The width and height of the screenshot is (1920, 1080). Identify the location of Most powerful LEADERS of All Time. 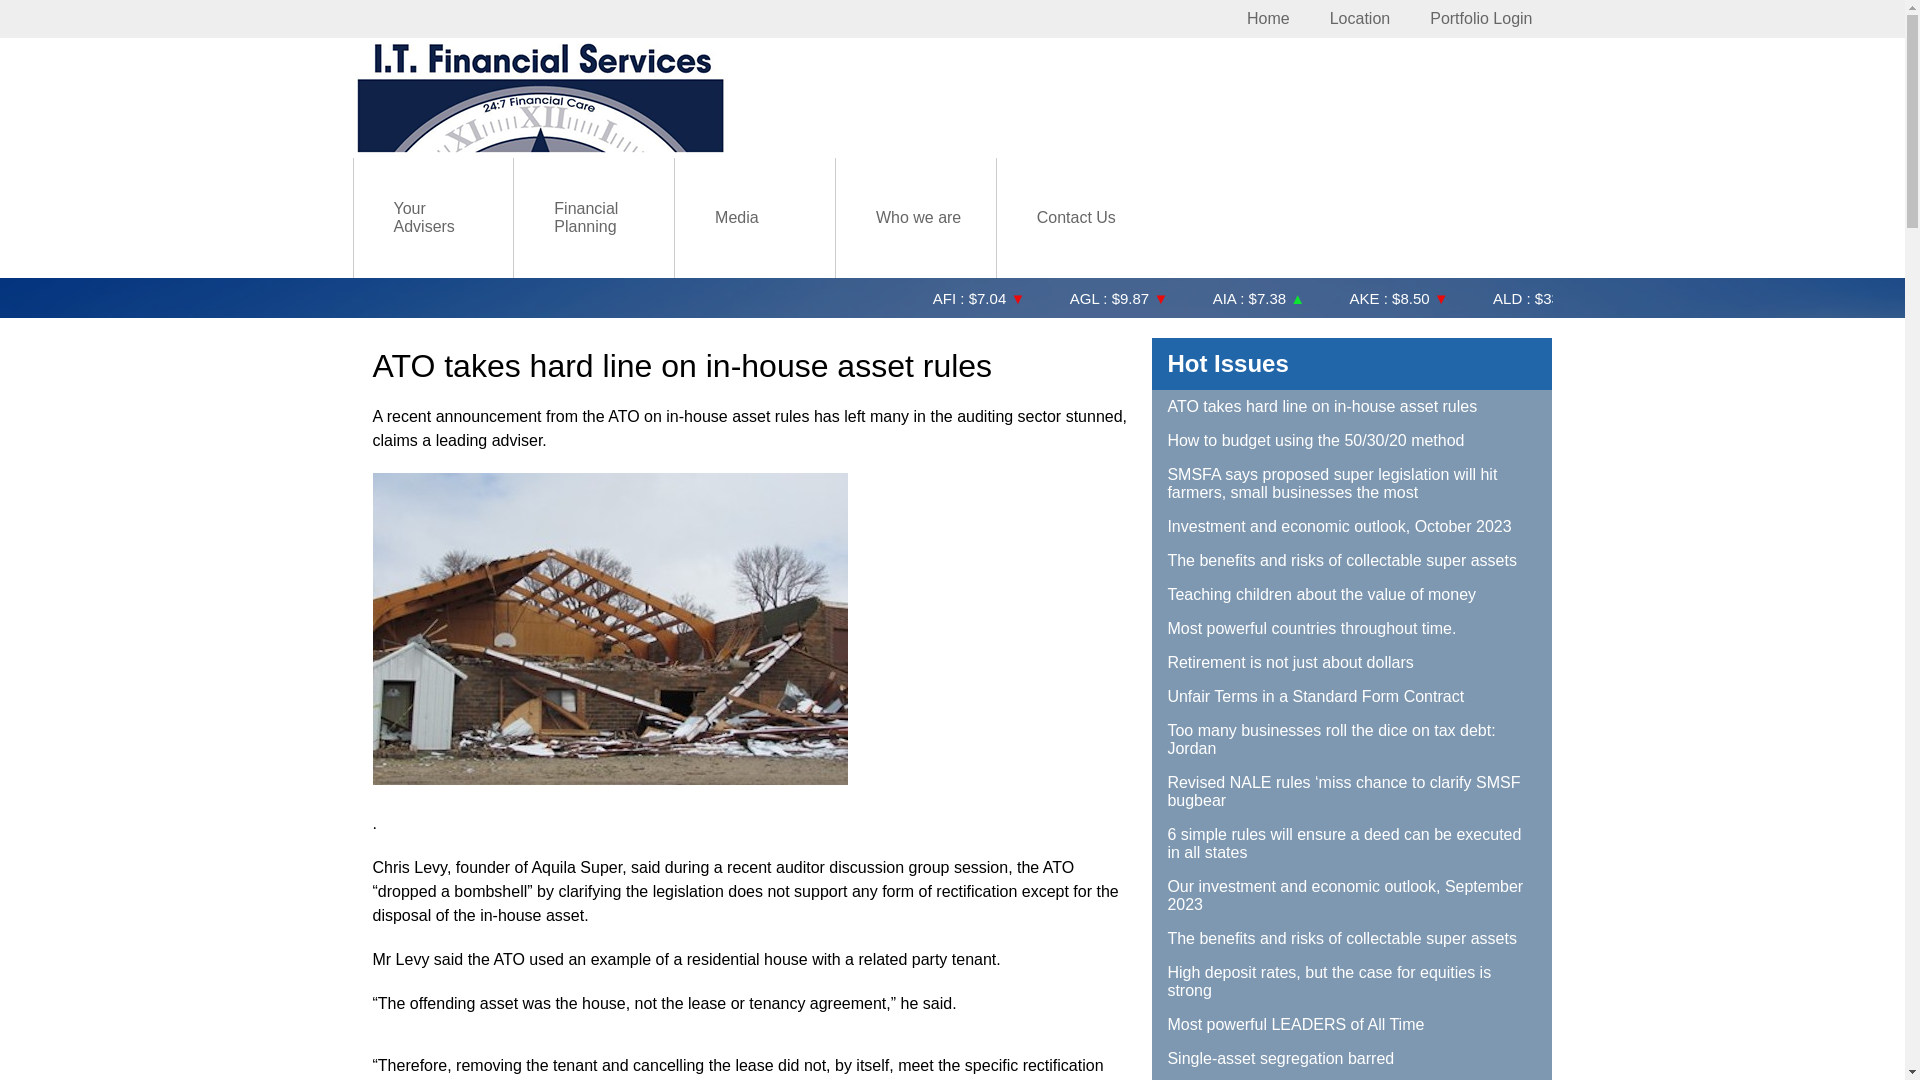
(1352, 1025).